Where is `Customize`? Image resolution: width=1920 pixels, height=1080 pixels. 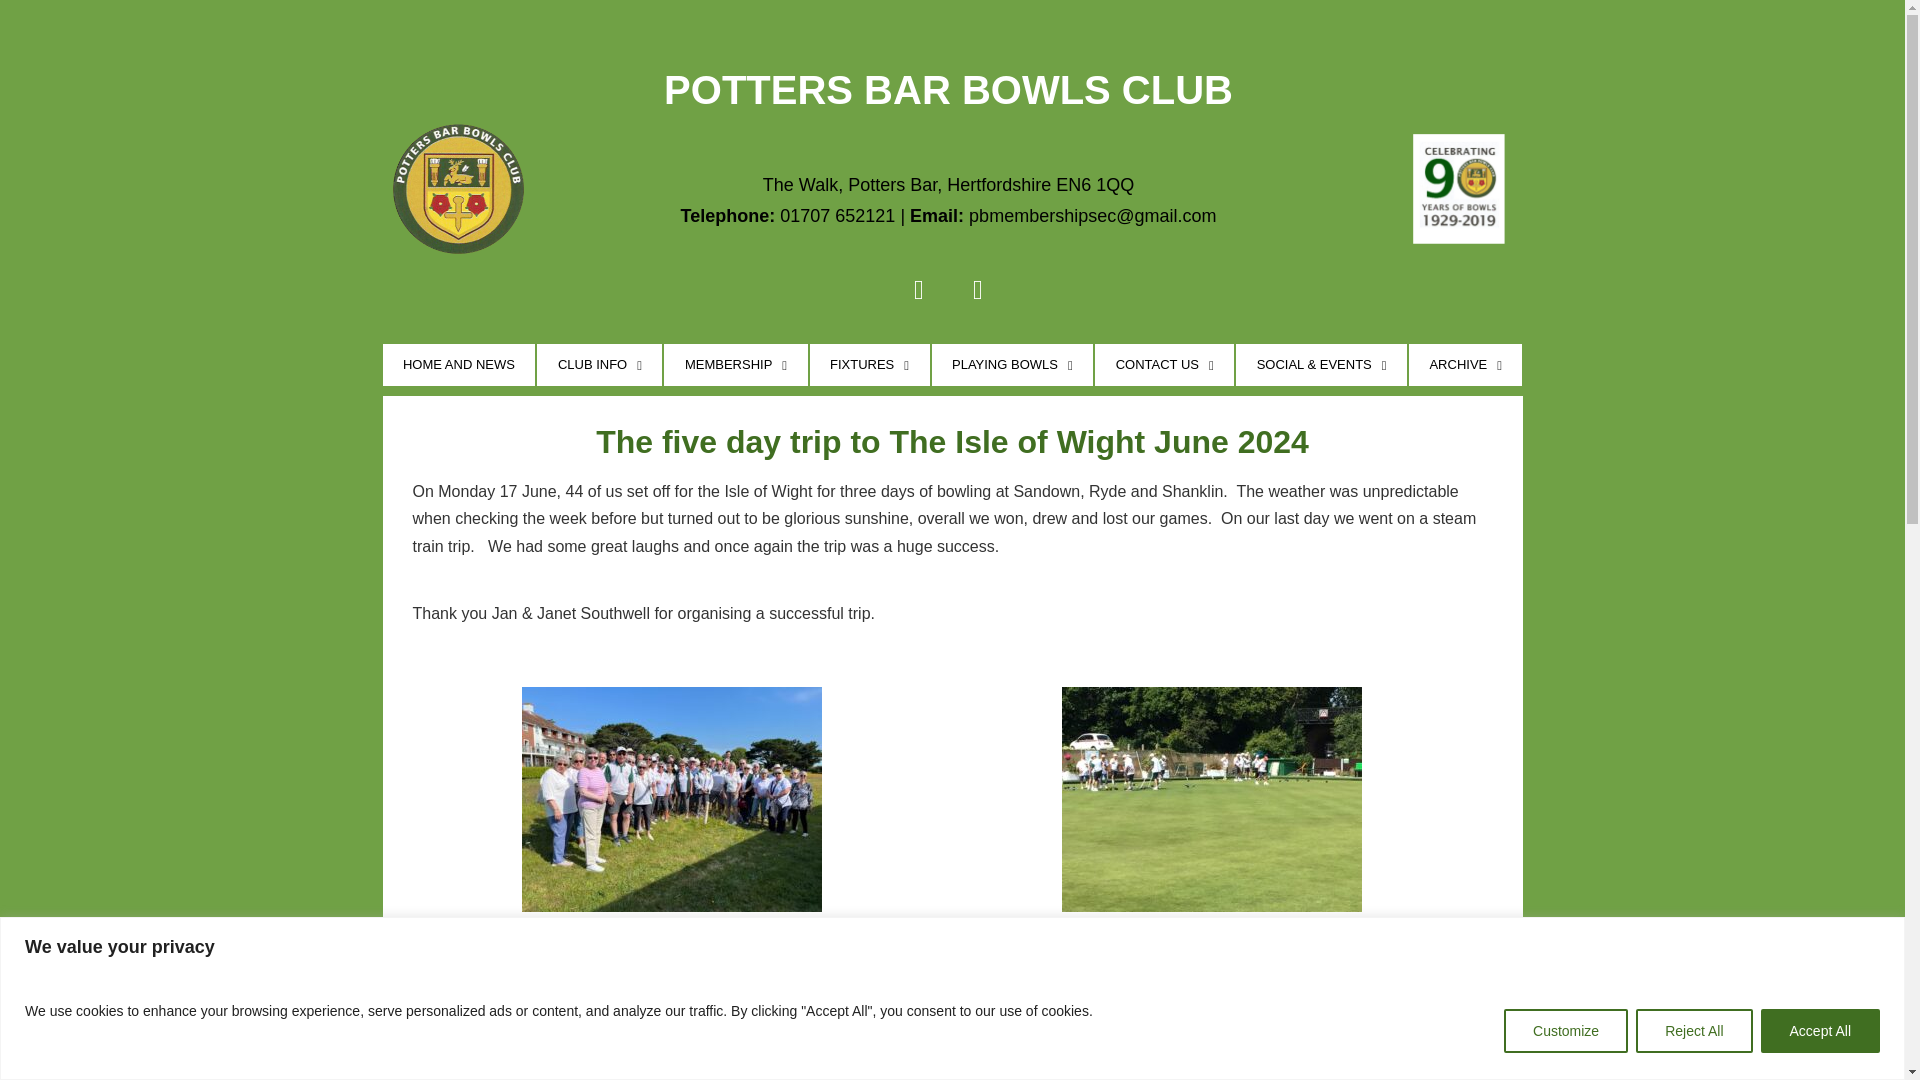 Customize is located at coordinates (1566, 1029).